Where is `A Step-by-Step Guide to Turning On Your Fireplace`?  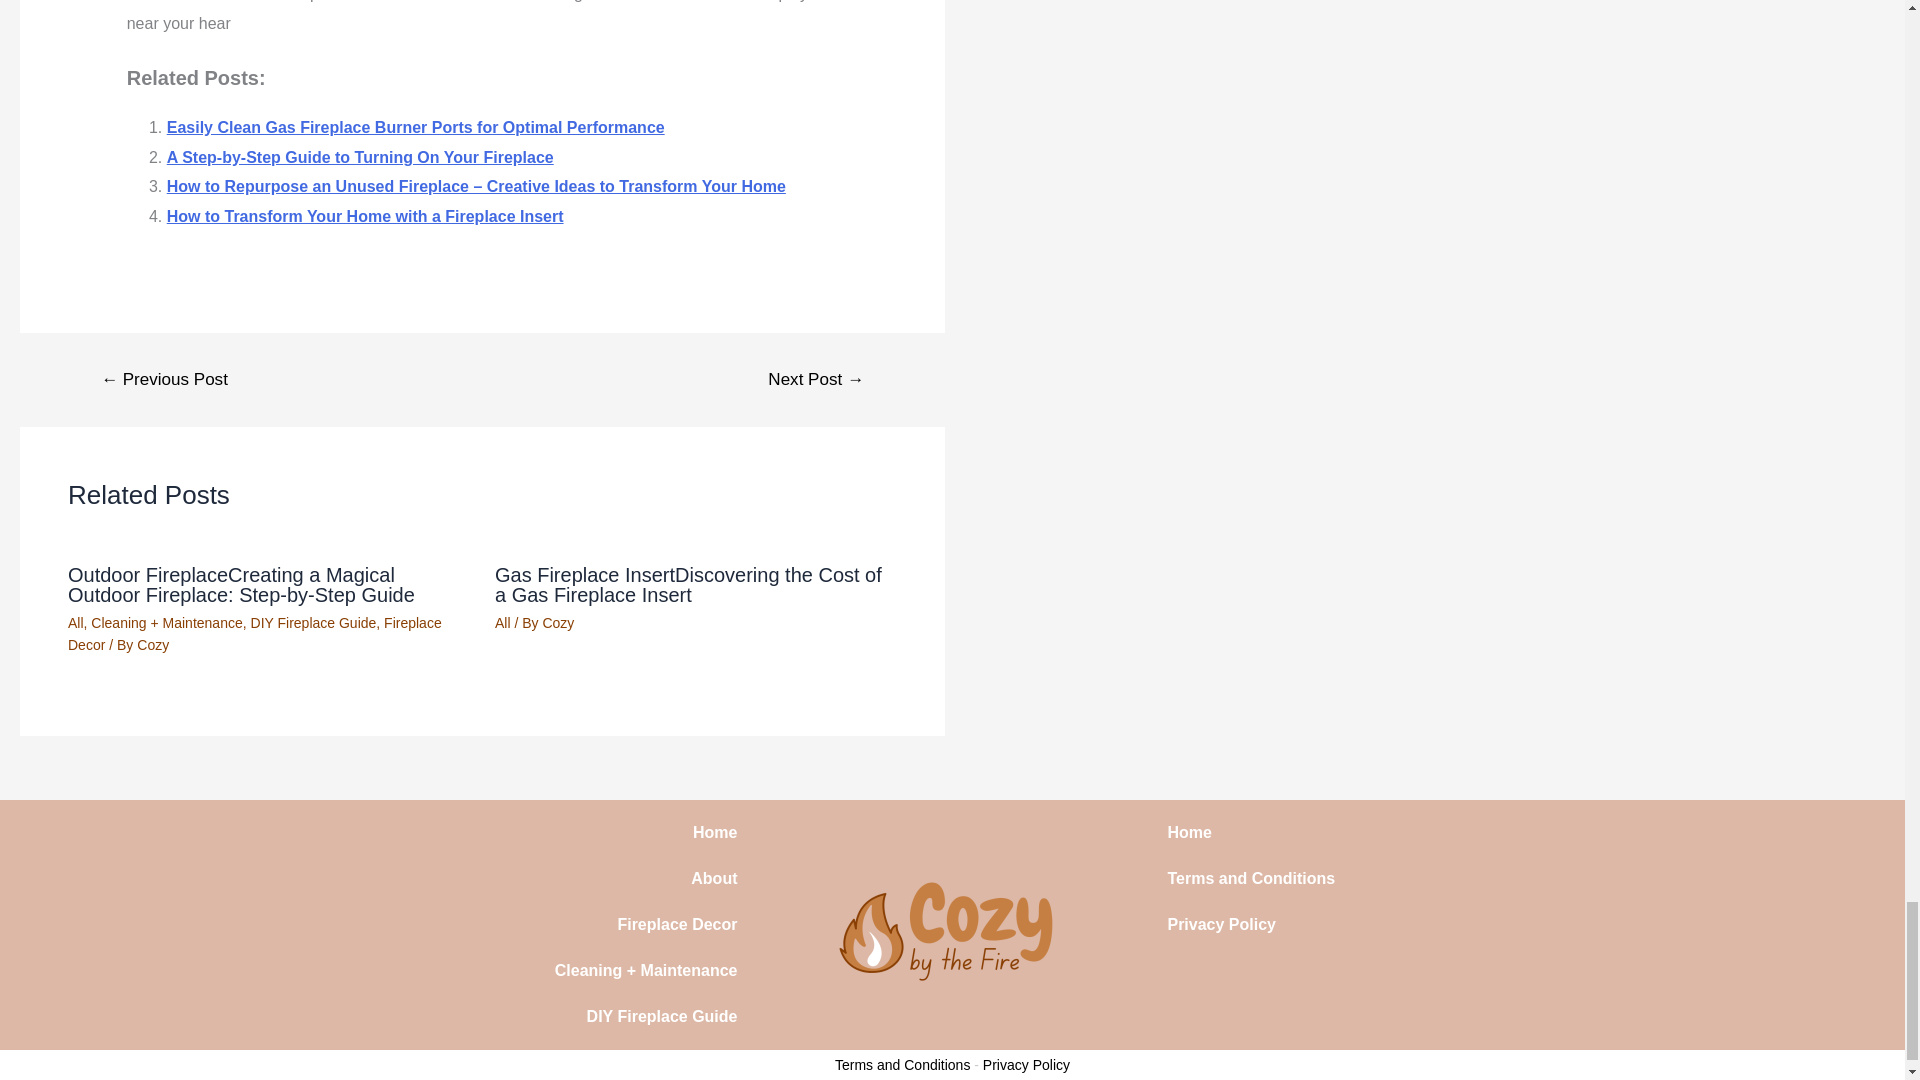 A Step-by-Step Guide to Turning On Your Fireplace is located at coordinates (360, 158).